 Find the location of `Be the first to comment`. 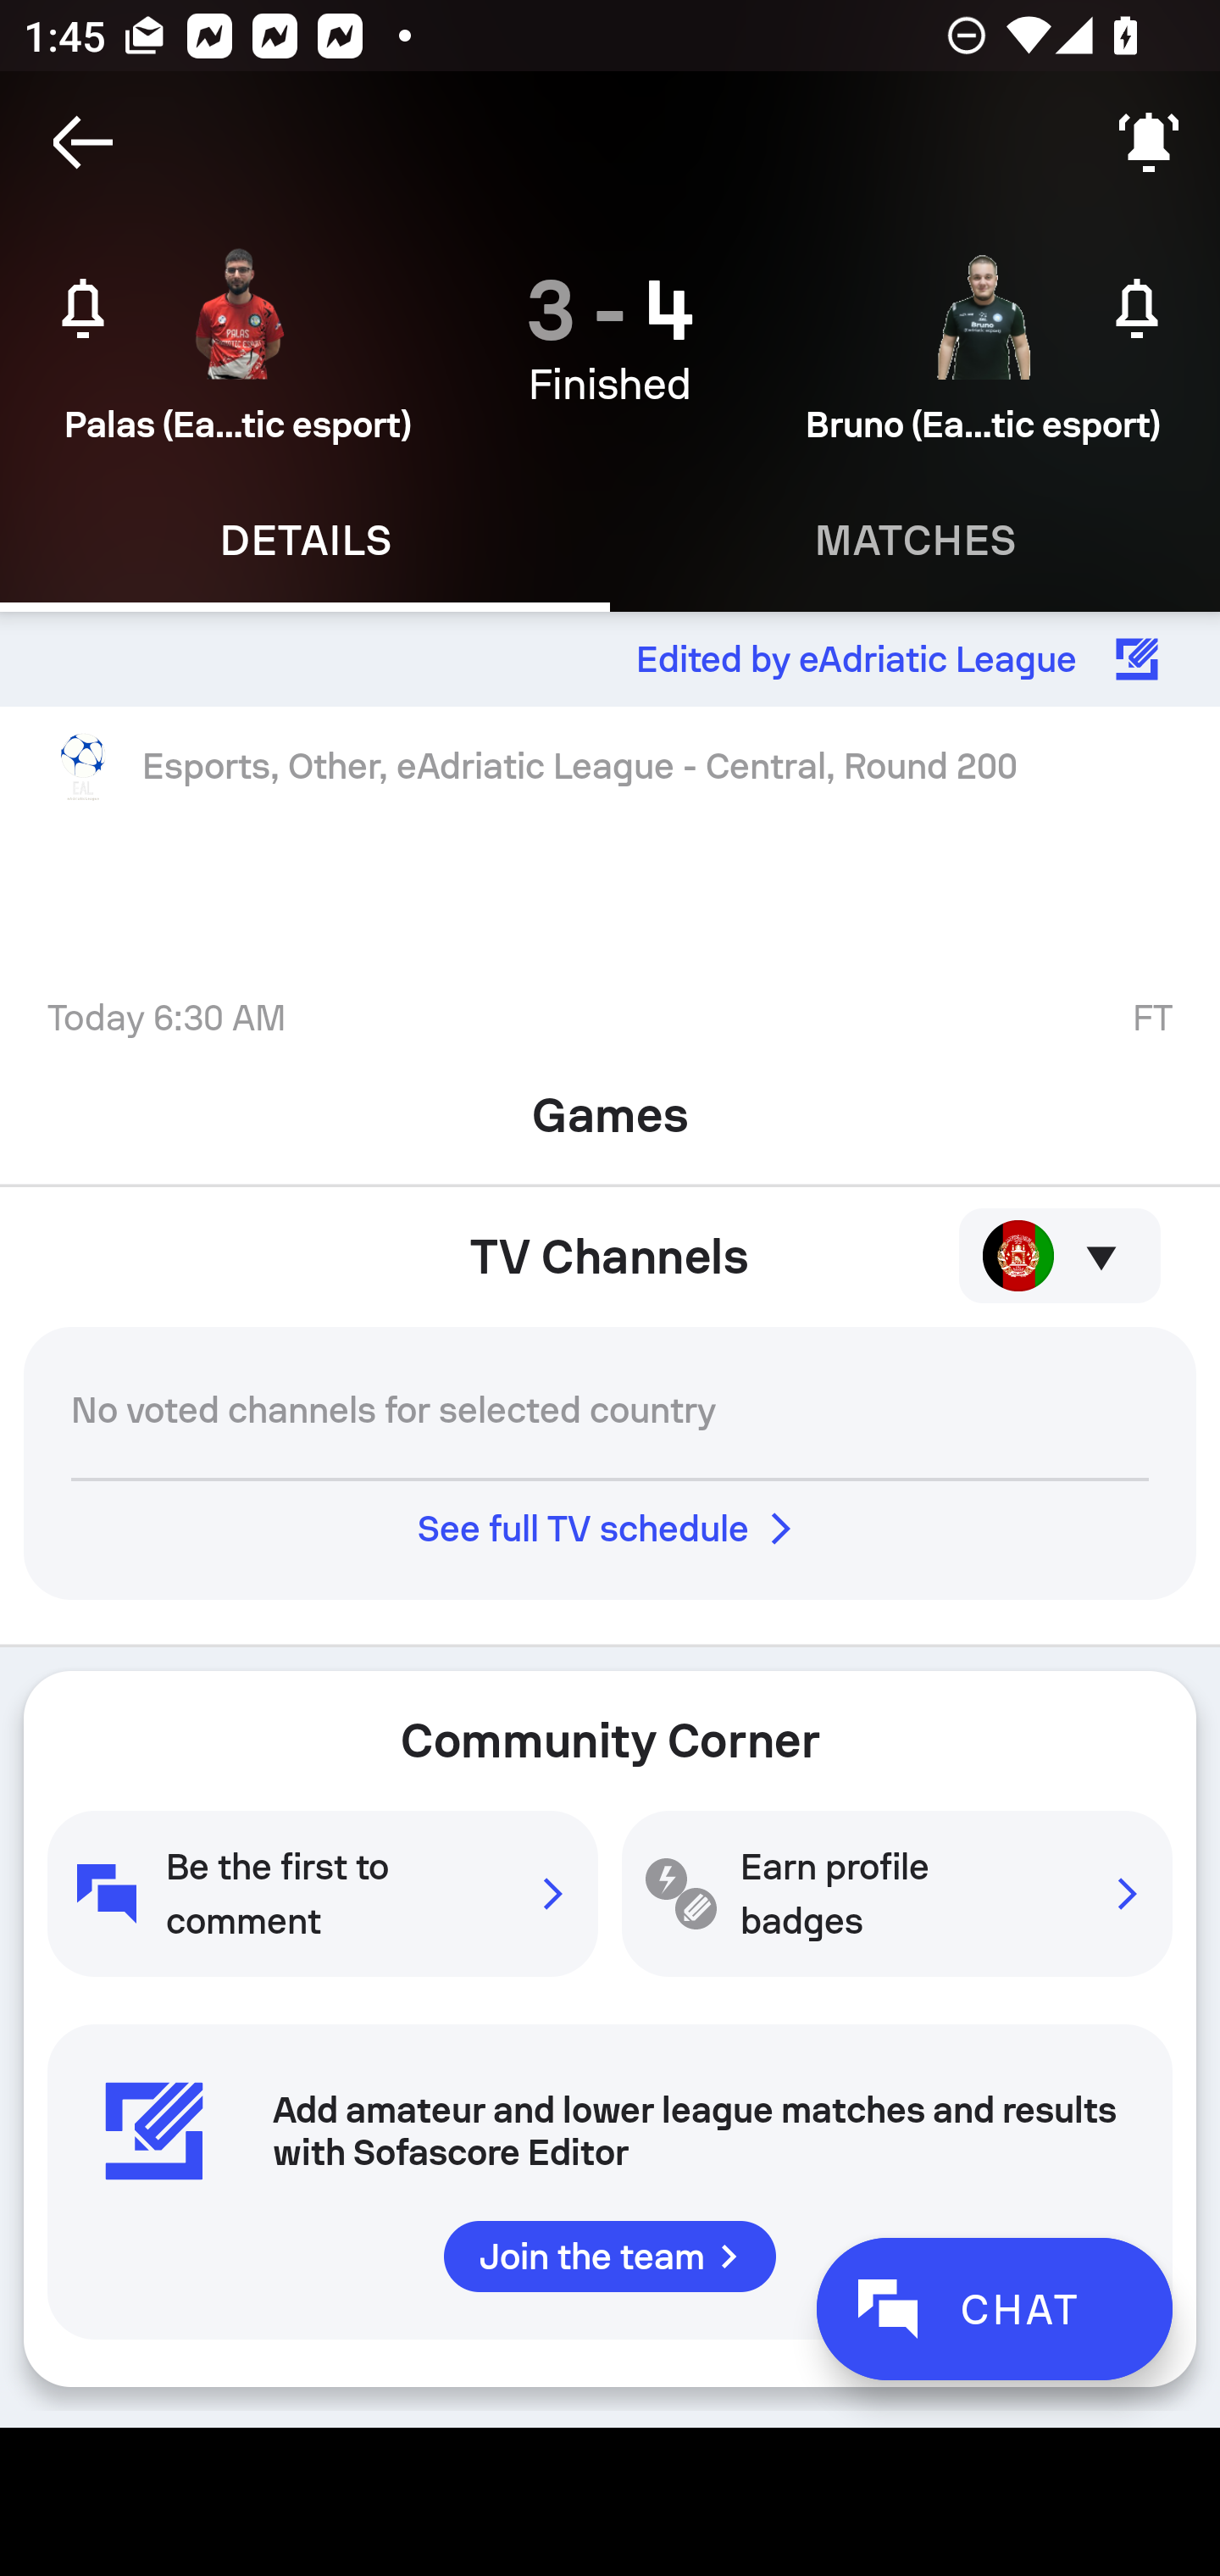

Be the first to comment is located at coordinates (322, 1893).